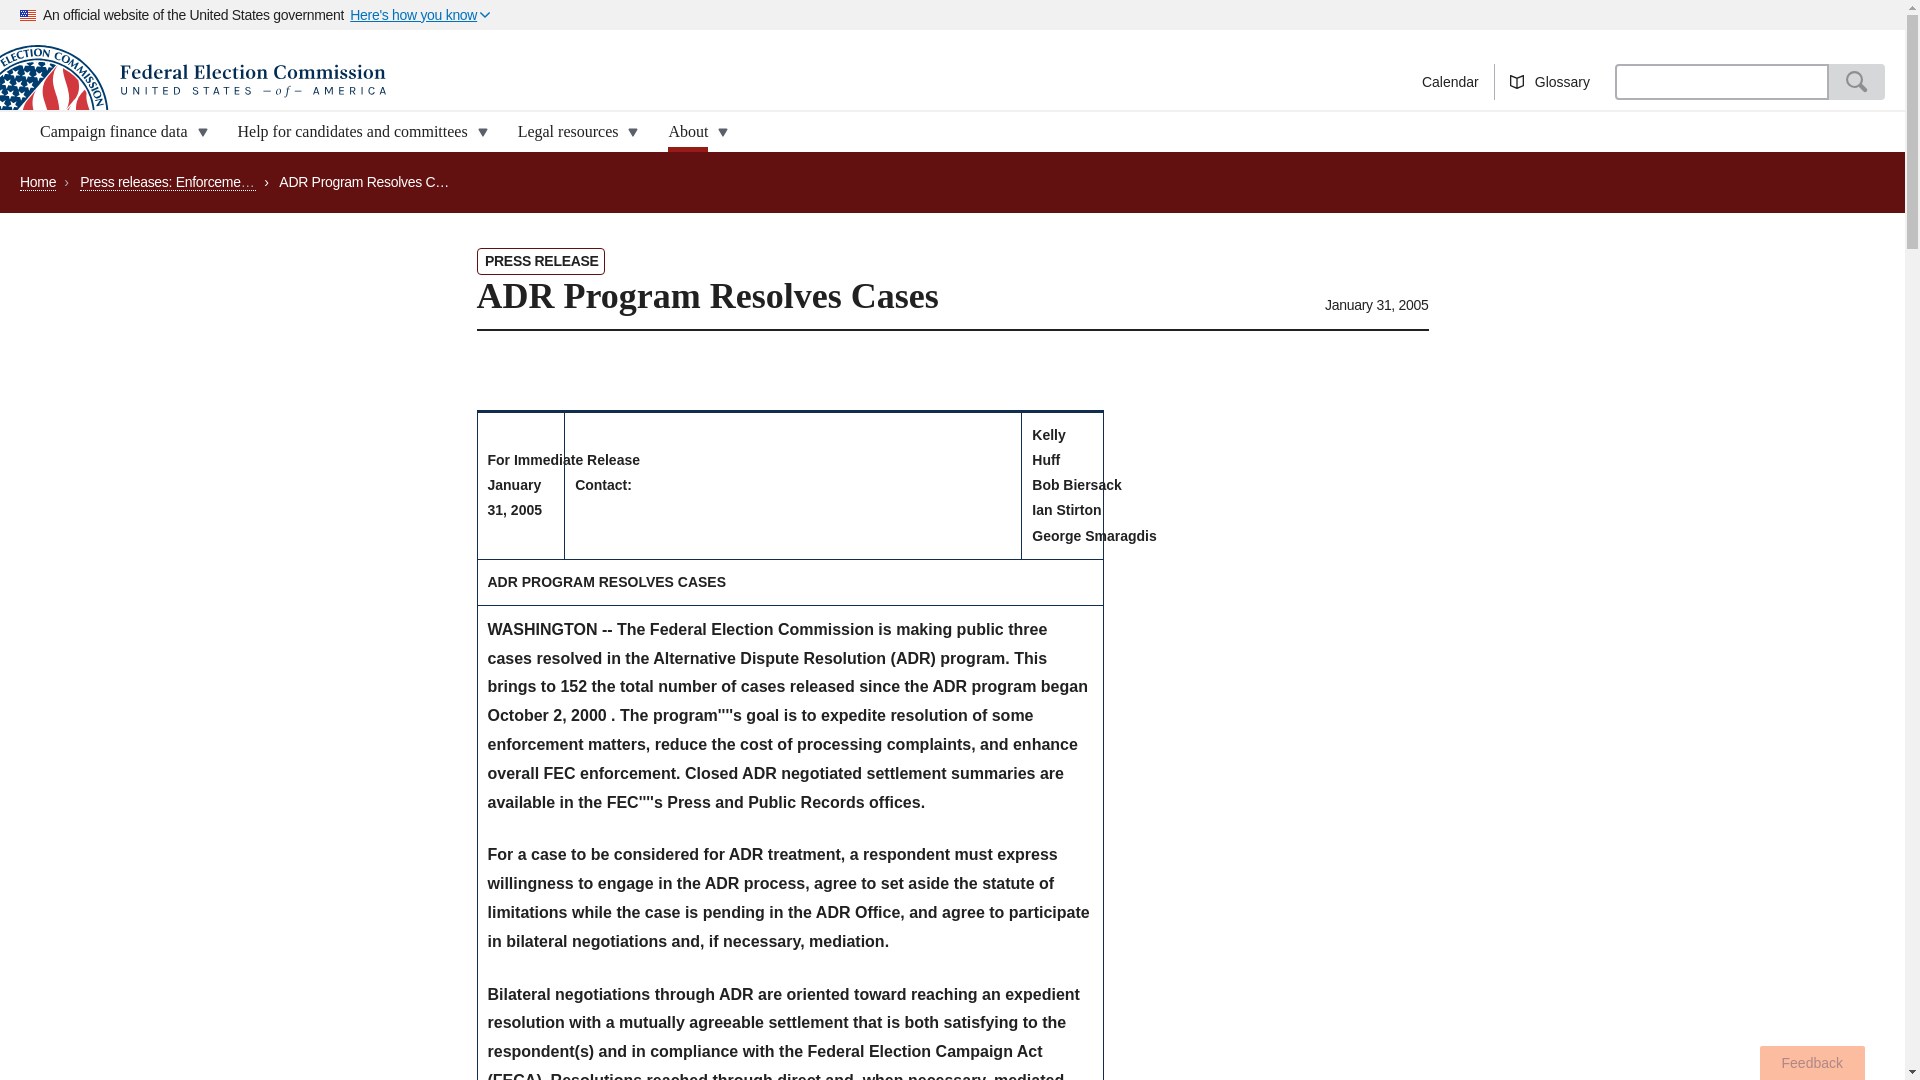 The width and height of the screenshot is (1920, 1080). I want to click on Glossary, so click(1549, 82).